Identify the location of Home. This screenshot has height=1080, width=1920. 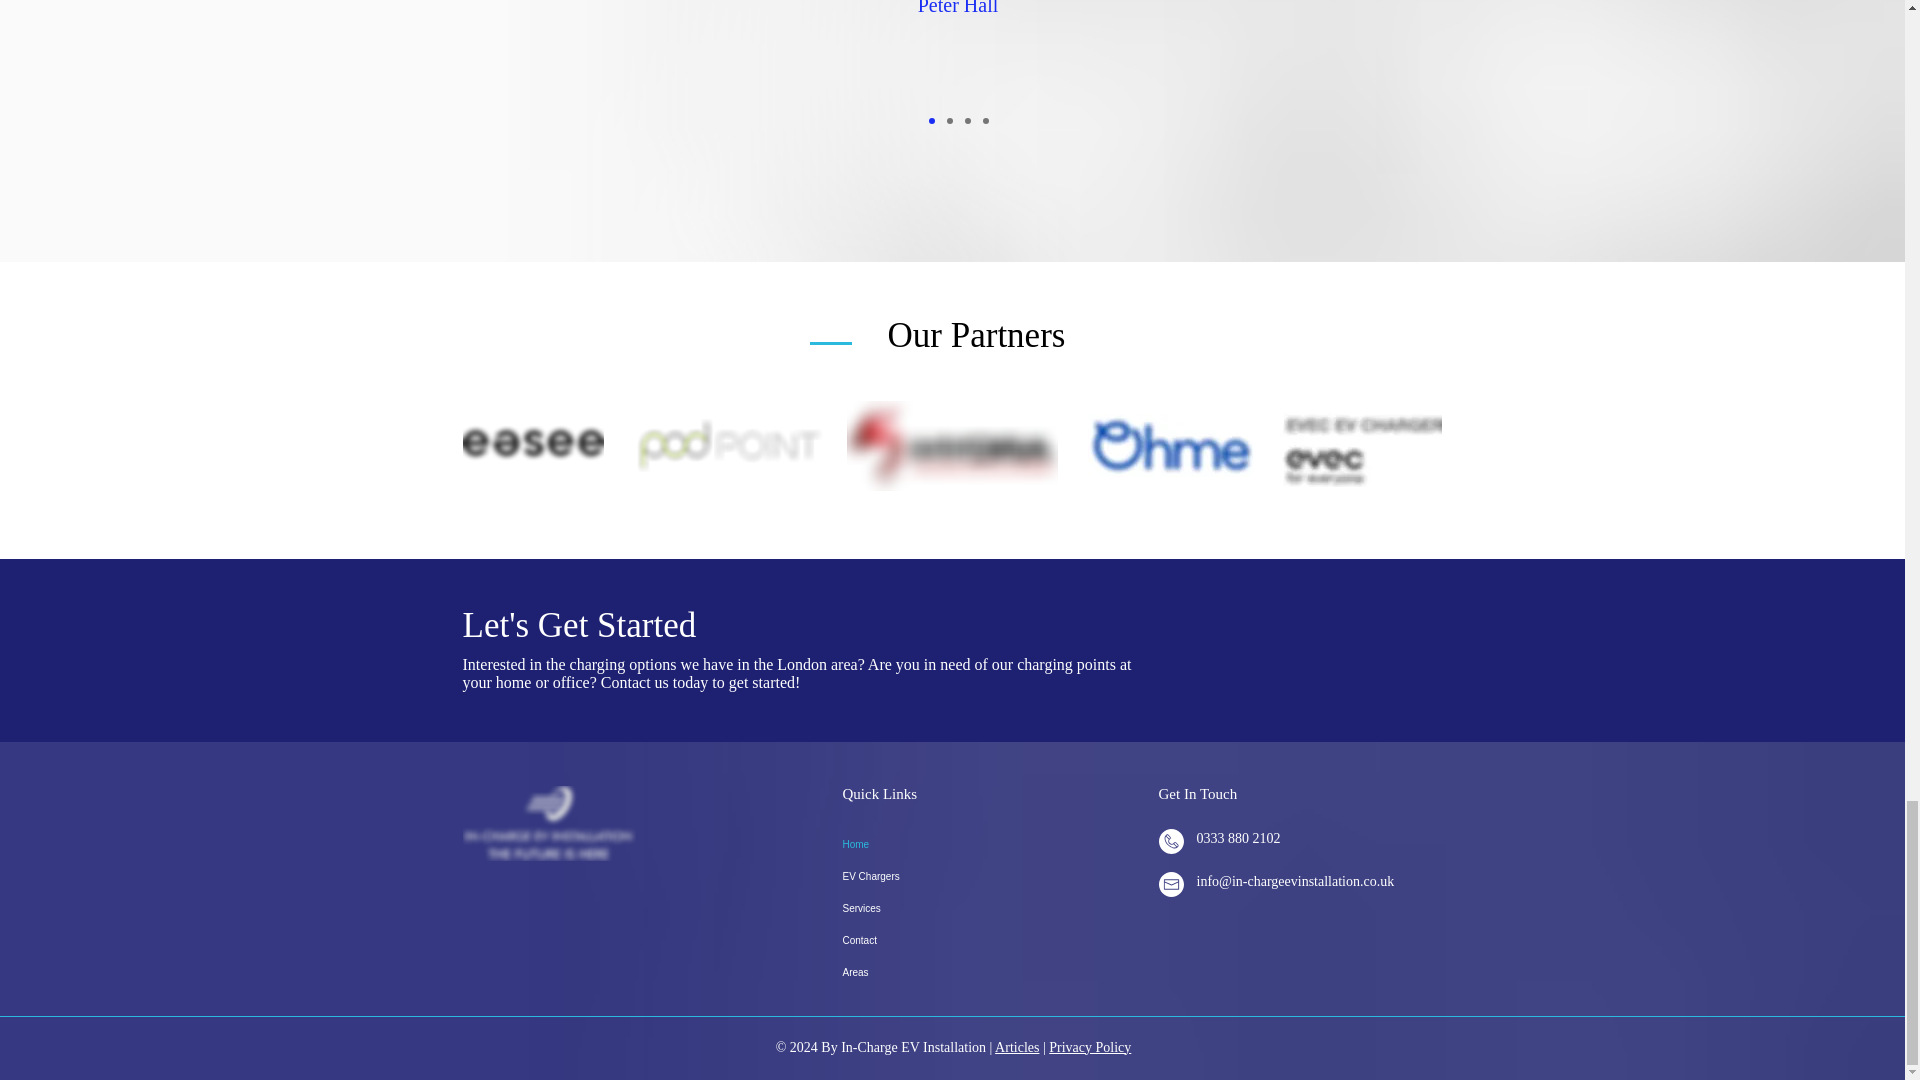
(989, 844).